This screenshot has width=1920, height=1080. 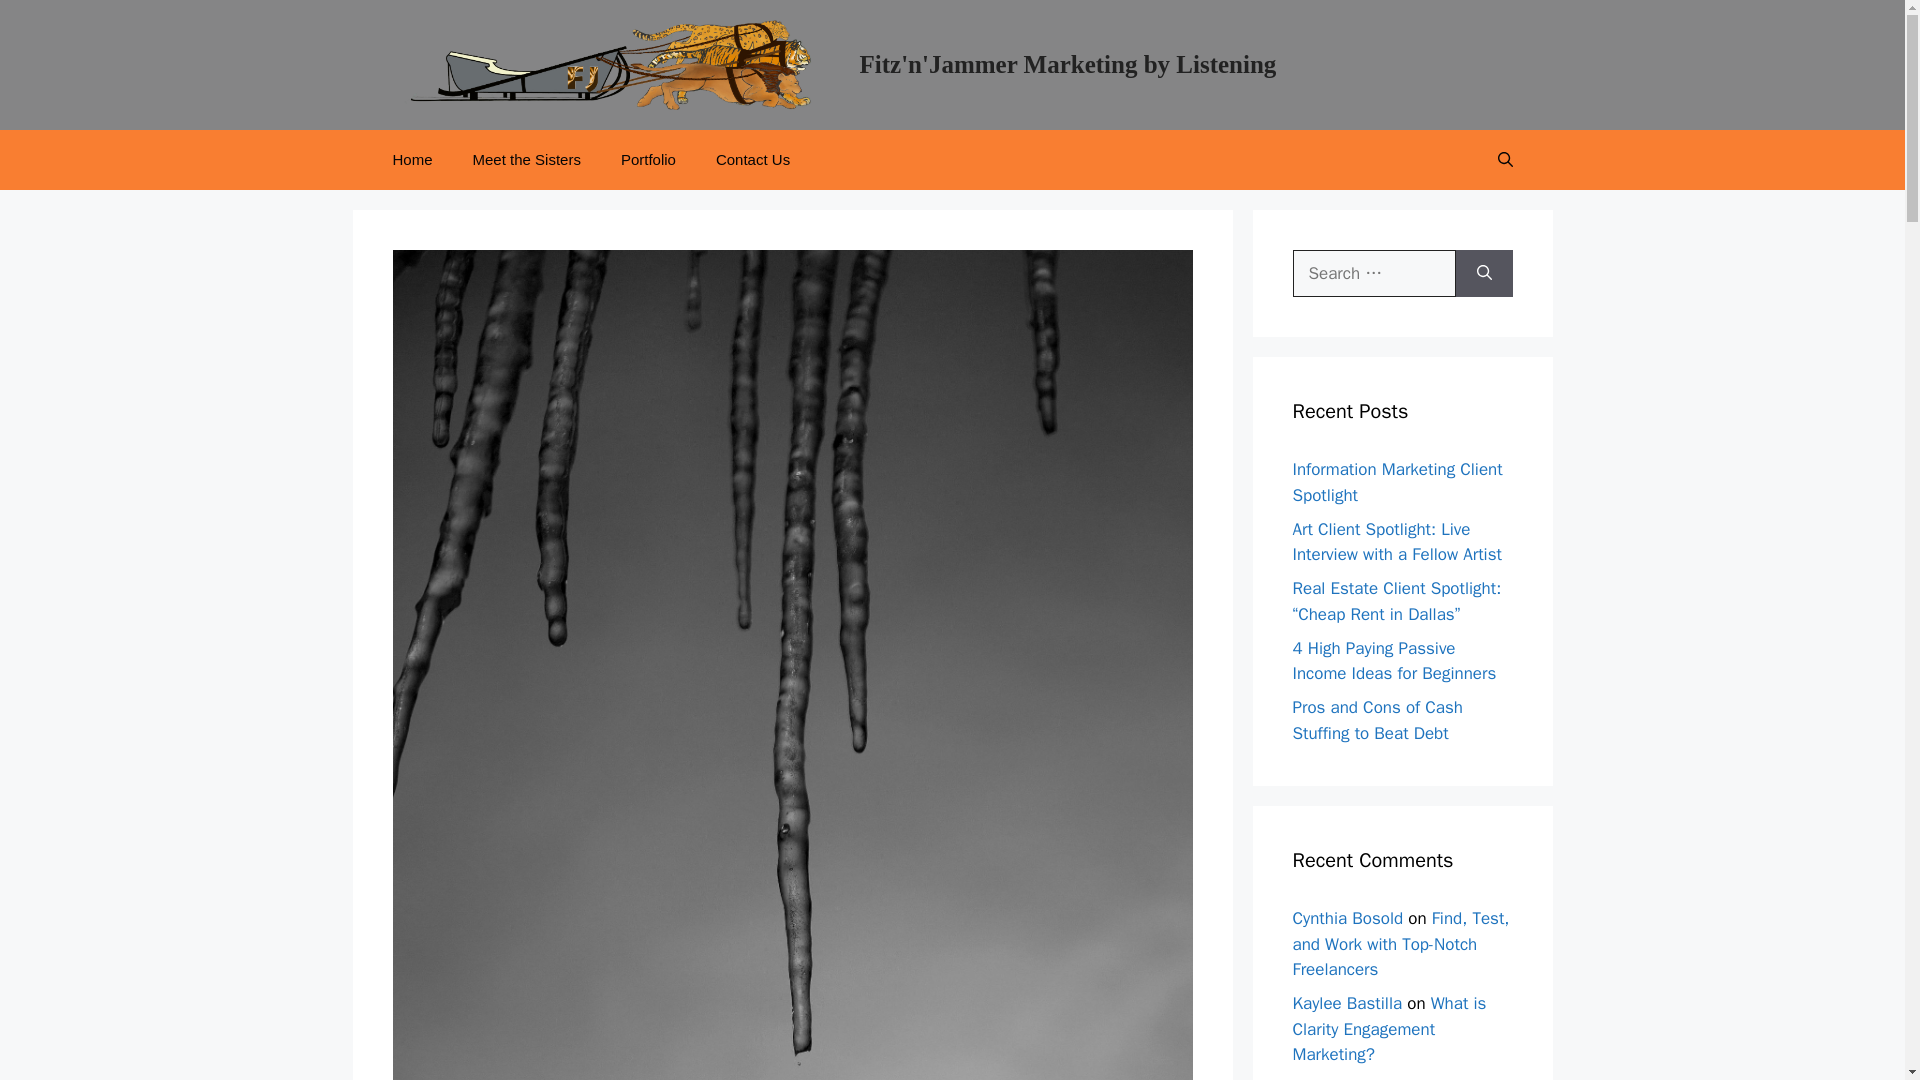 What do you see at coordinates (1396, 542) in the screenshot?
I see `Art Client Spotlight: Live Interview with a Fellow Artist` at bounding box center [1396, 542].